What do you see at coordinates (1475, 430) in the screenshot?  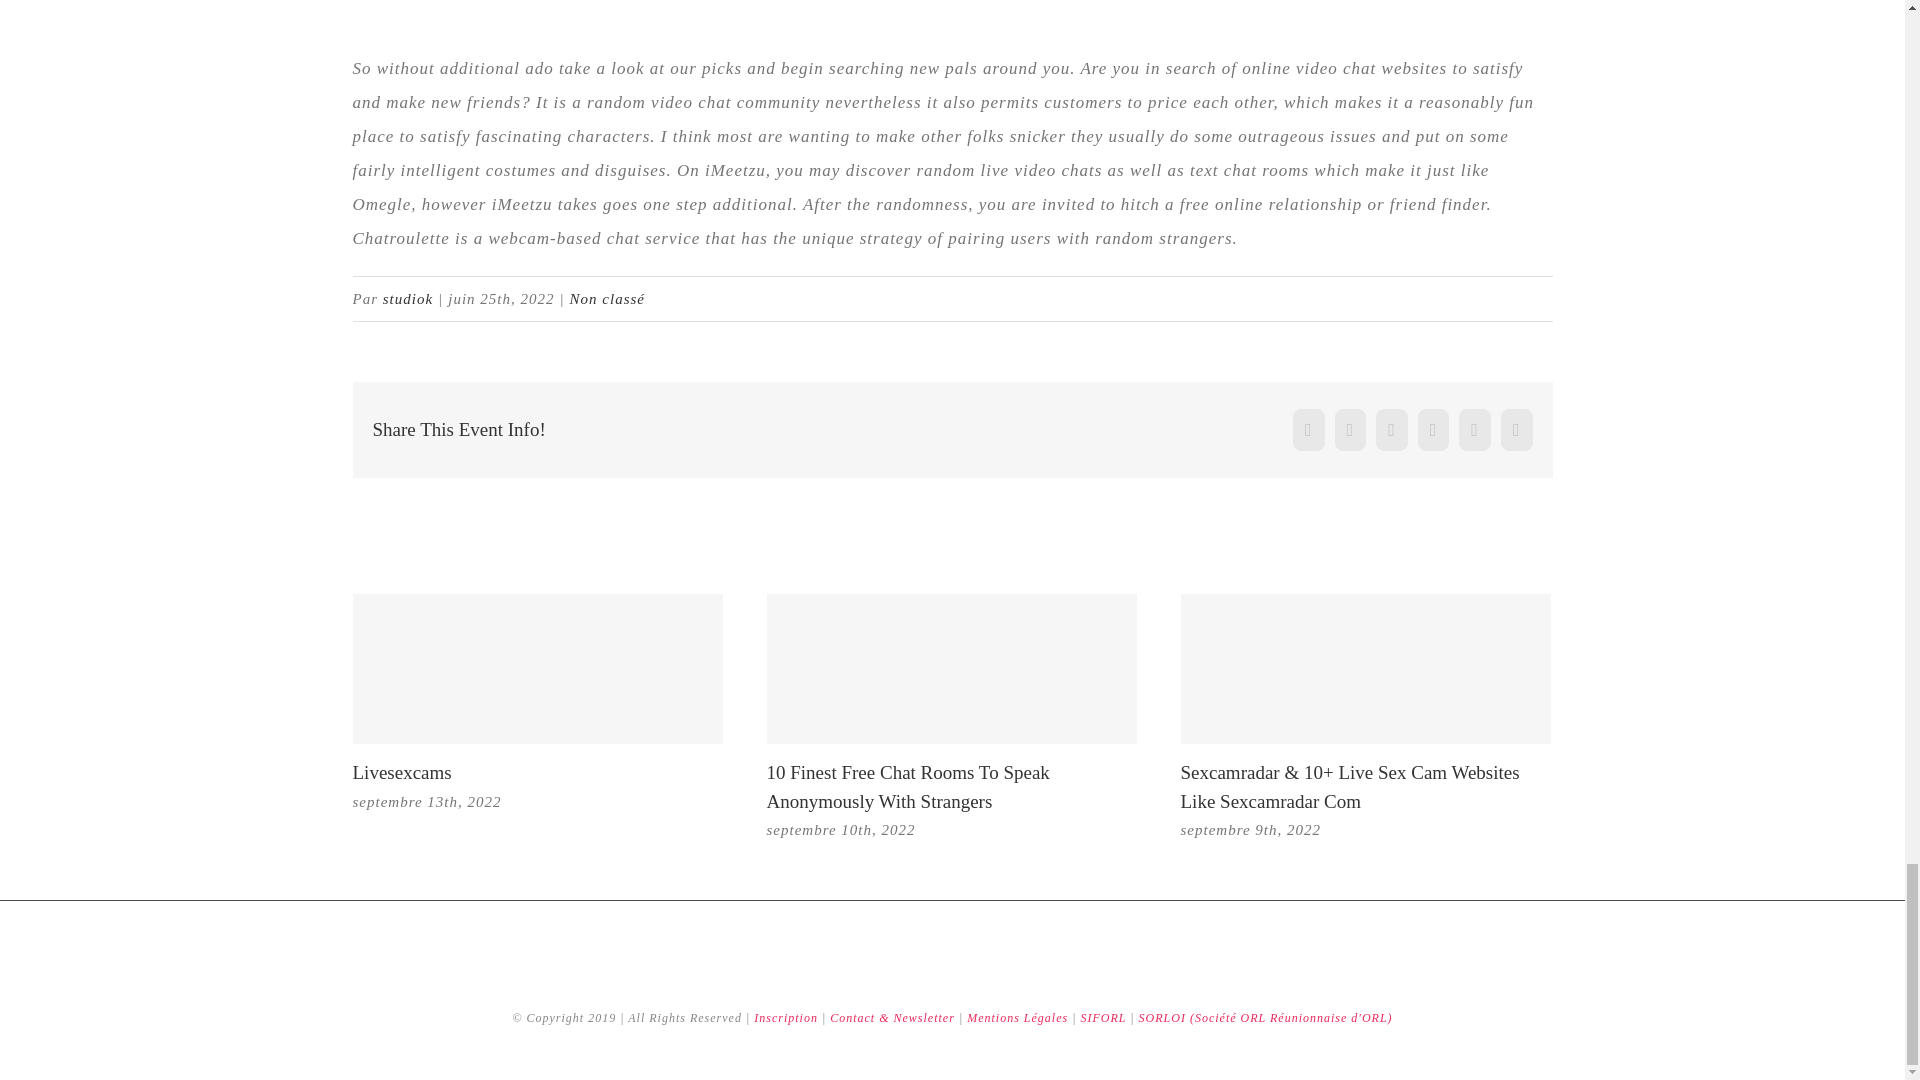 I see `WhatsApp` at bounding box center [1475, 430].